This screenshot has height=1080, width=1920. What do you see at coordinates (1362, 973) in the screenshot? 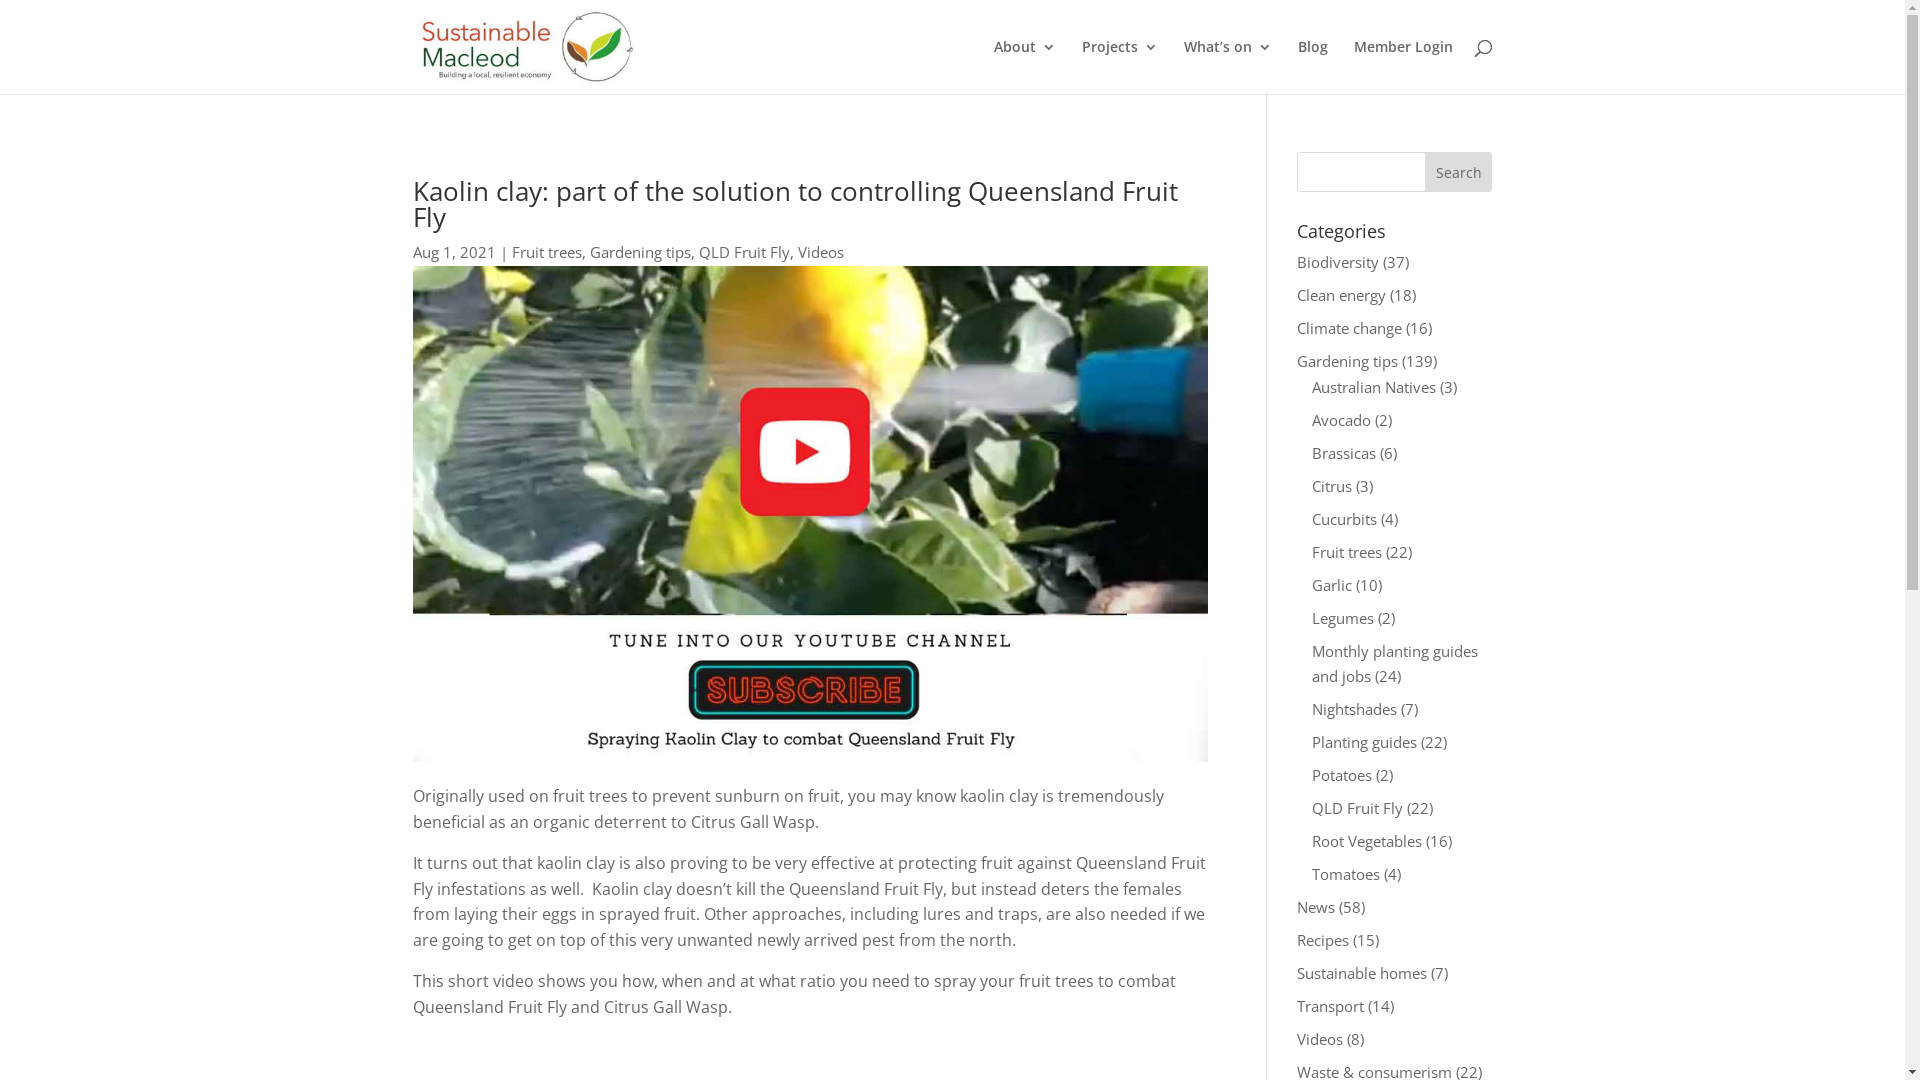
I see `Sustainable homes` at bounding box center [1362, 973].